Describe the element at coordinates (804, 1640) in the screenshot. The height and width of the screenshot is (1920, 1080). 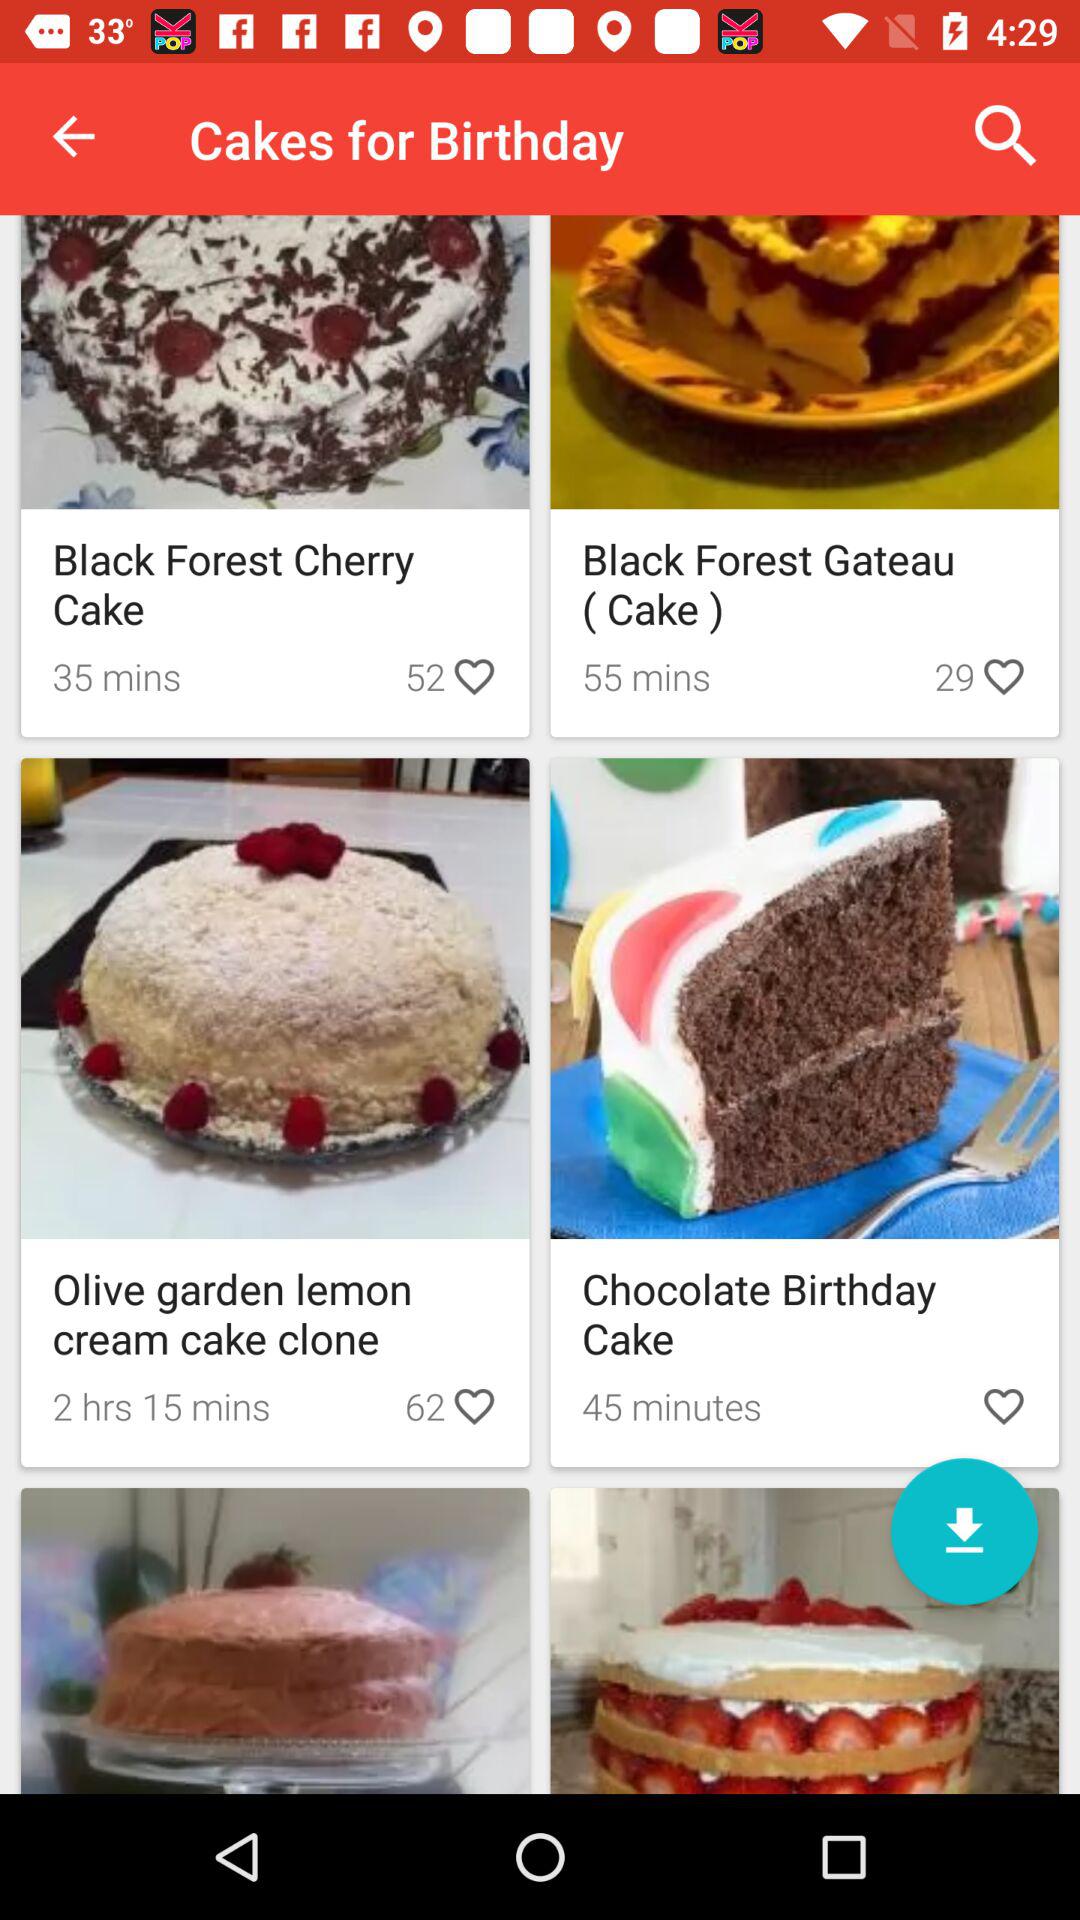
I see `select the image at the bottom right corner of the page` at that location.